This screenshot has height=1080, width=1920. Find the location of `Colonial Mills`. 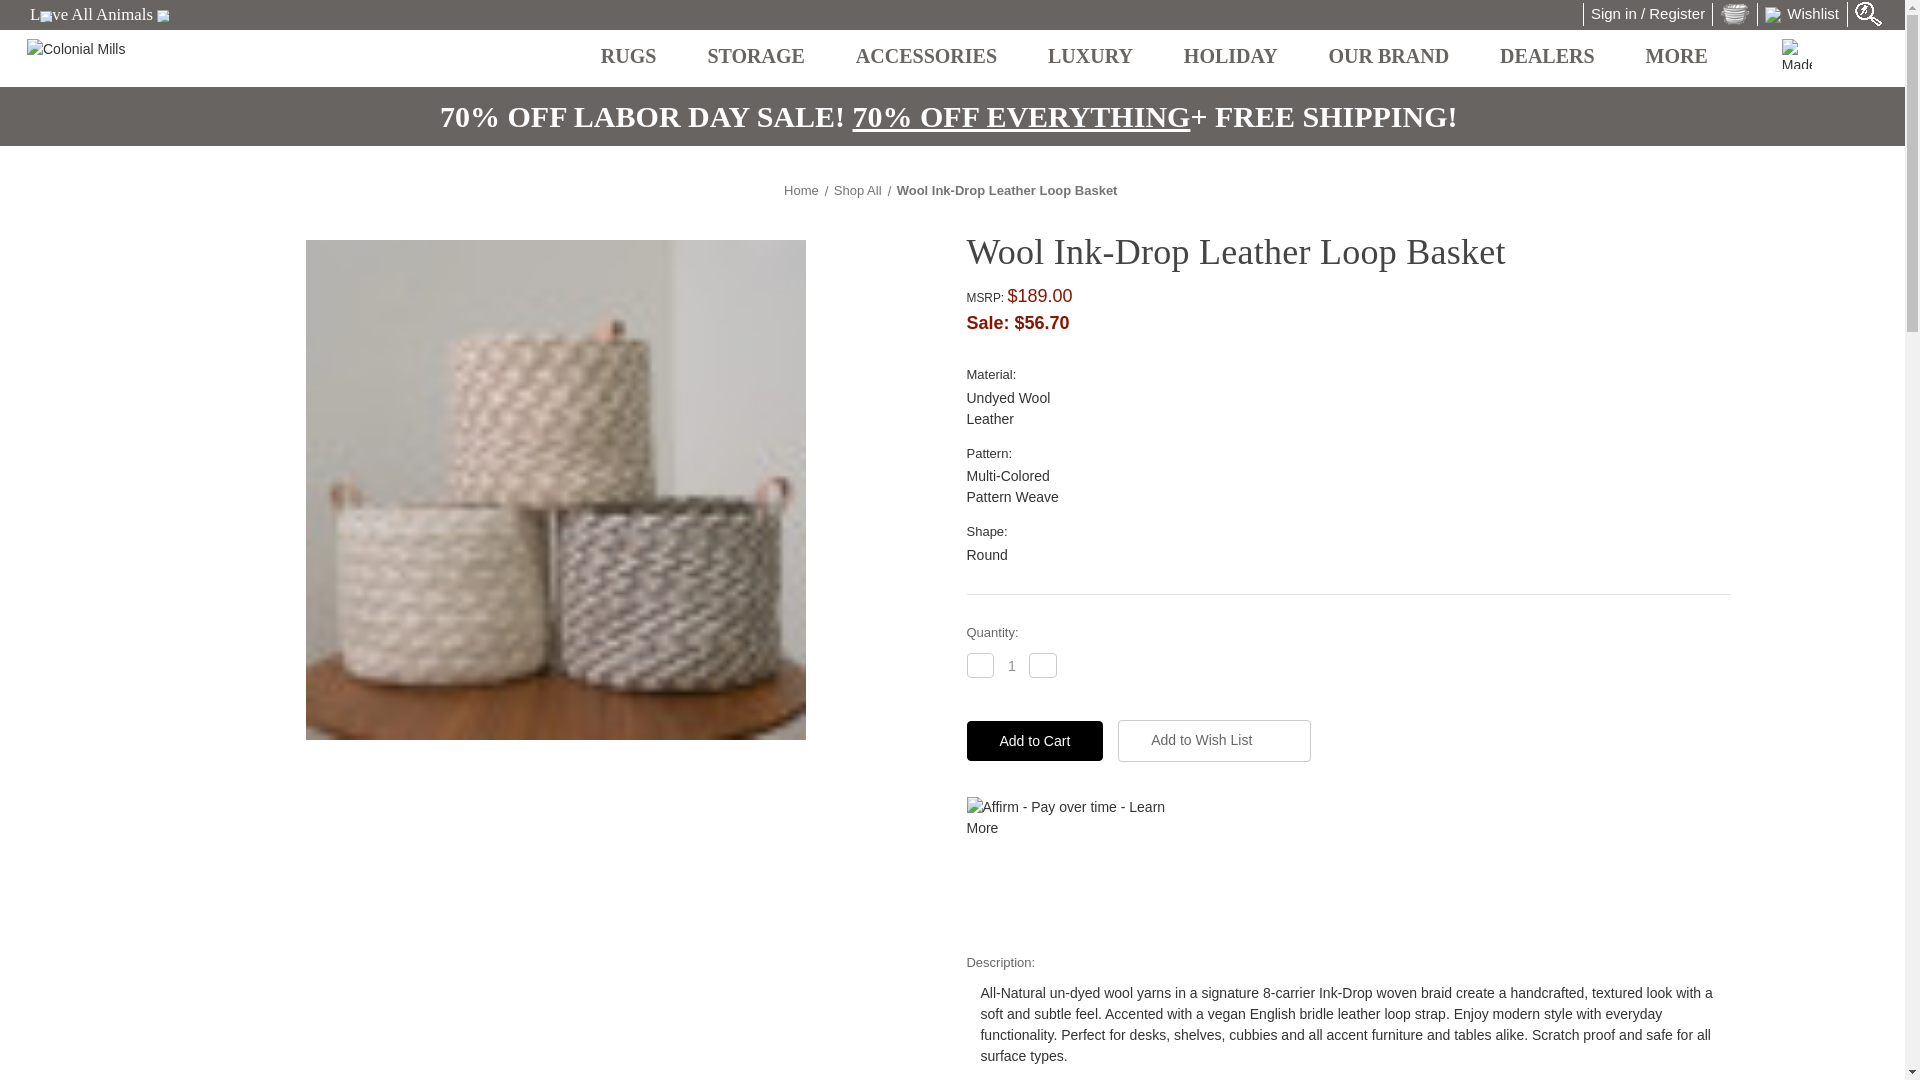

Colonial Mills is located at coordinates (118, 57).